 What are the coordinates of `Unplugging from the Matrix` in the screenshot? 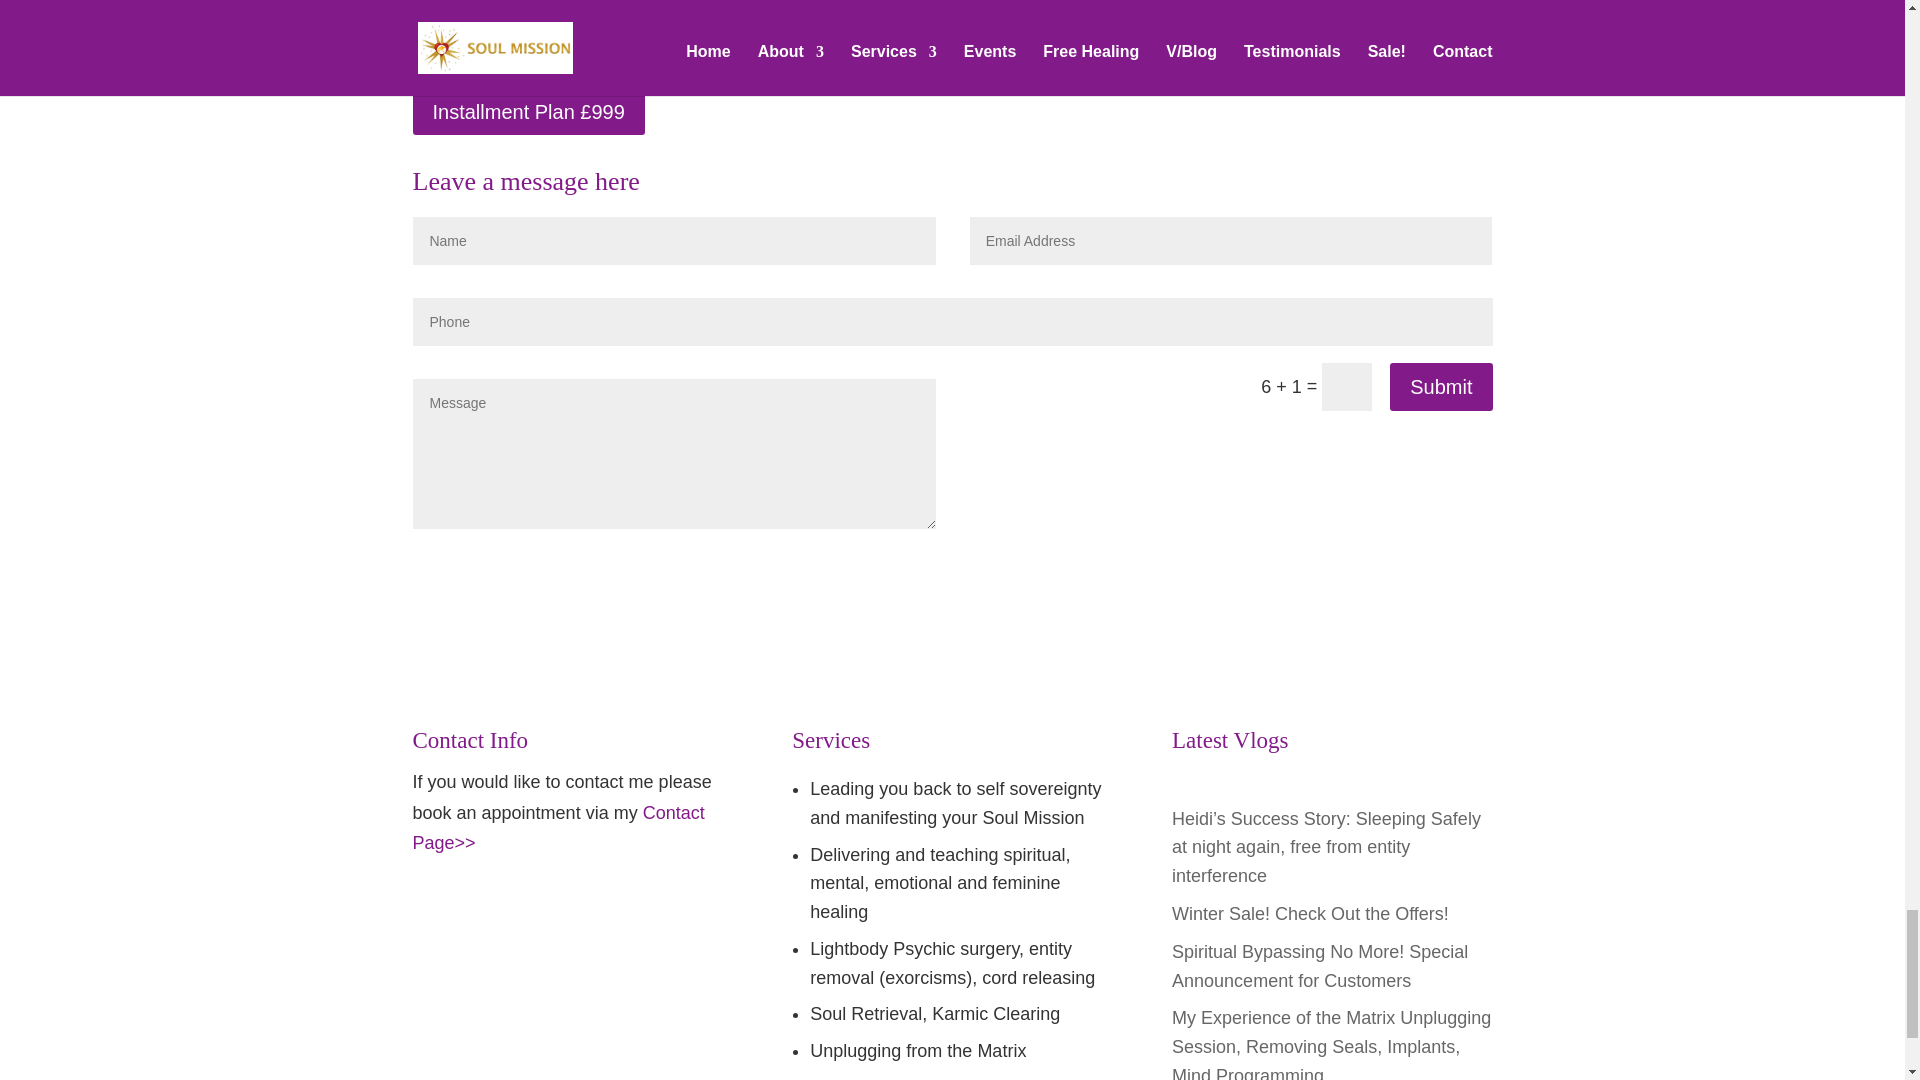 It's located at (918, 1050).